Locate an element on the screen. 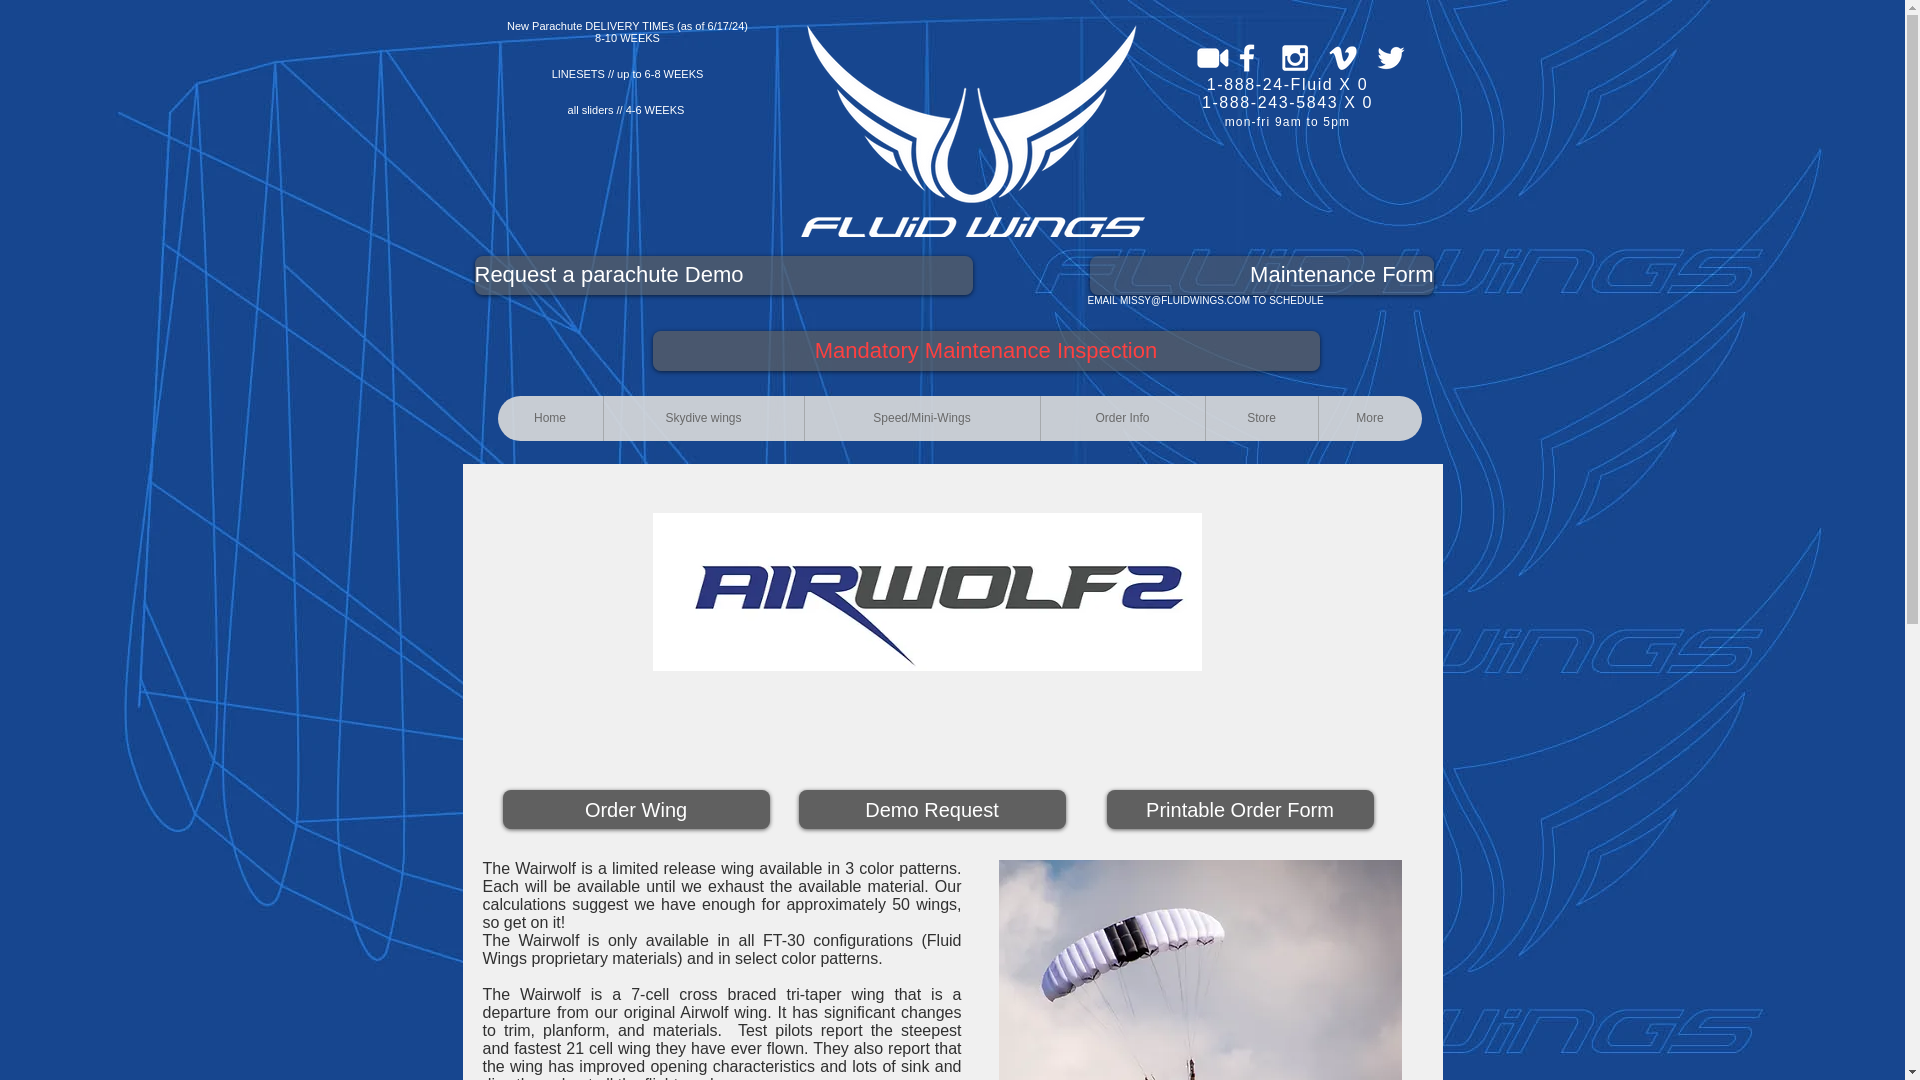  Mandatory Maintenance Inspection is located at coordinates (986, 350).